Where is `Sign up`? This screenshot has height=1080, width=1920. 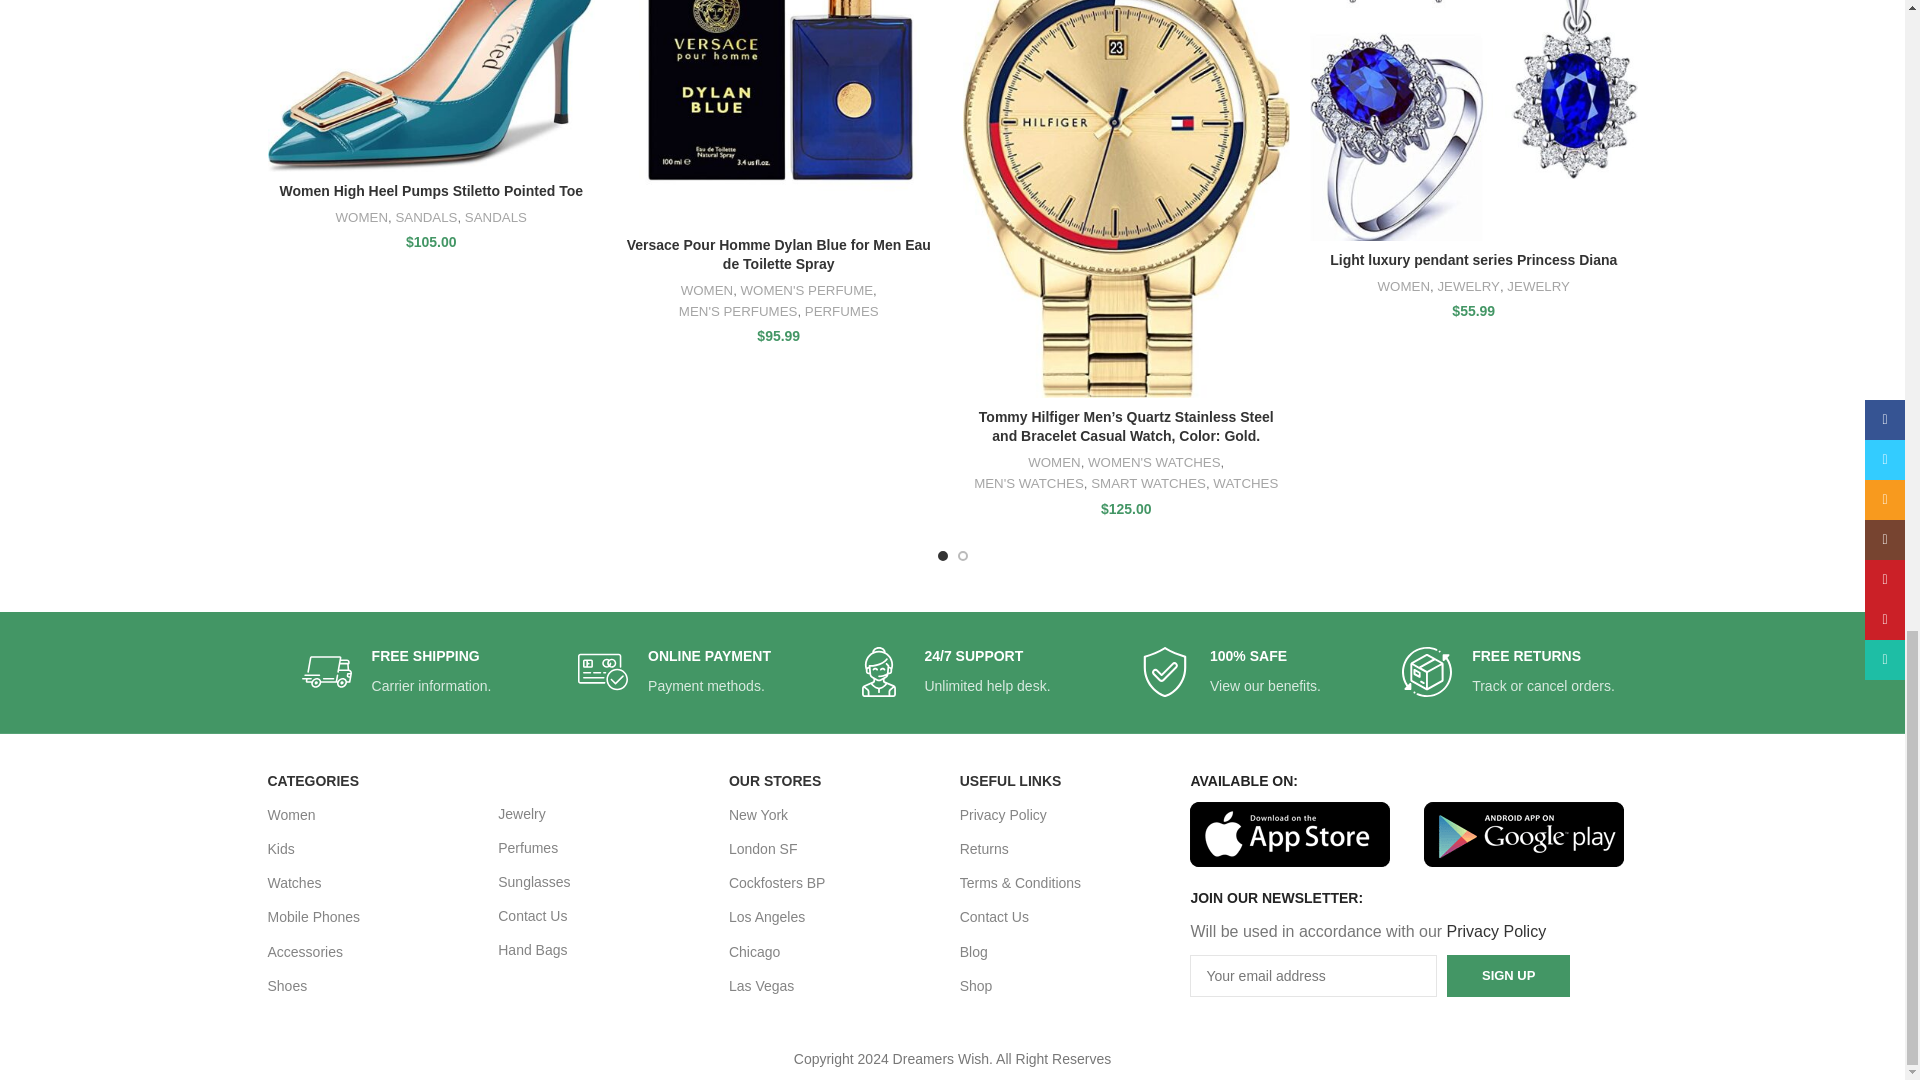
Sign up is located at coordinates (1508, 975).